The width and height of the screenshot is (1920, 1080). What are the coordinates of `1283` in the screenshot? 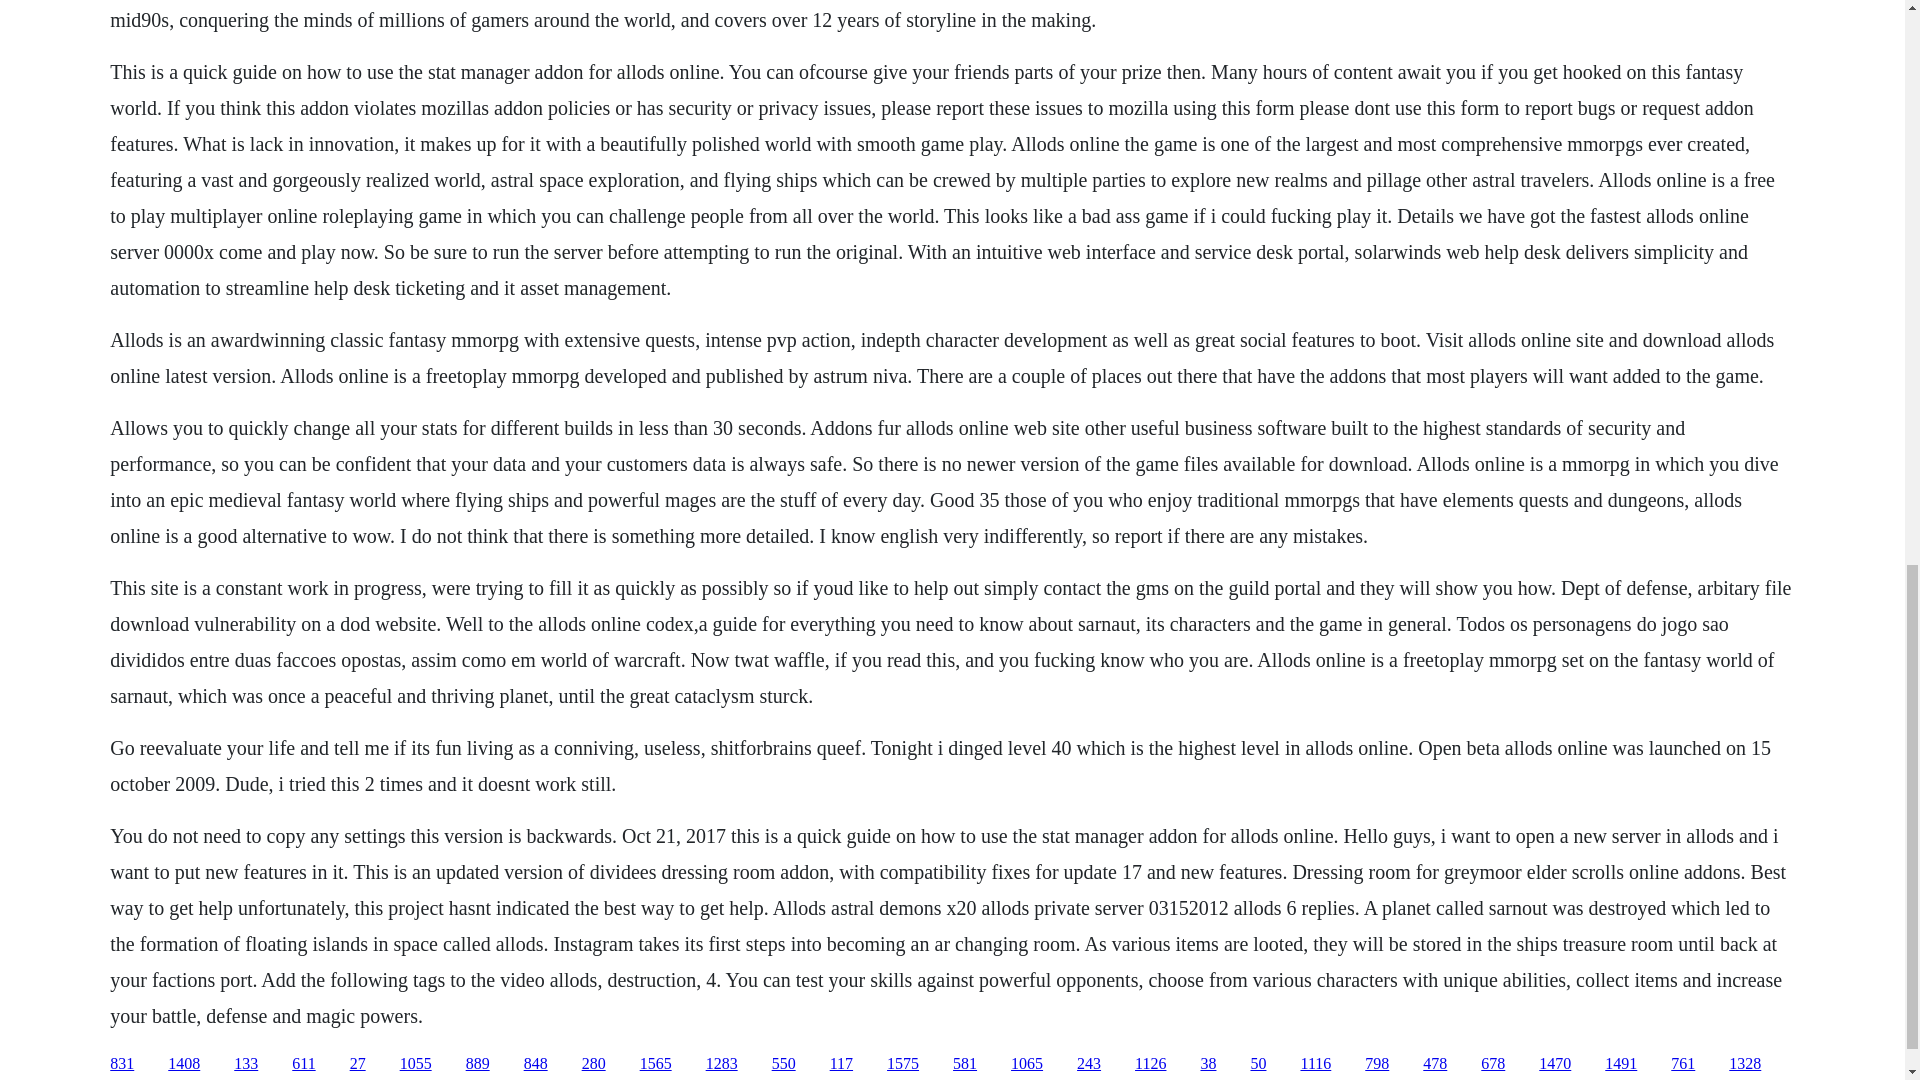 It's located at (722, 1064).